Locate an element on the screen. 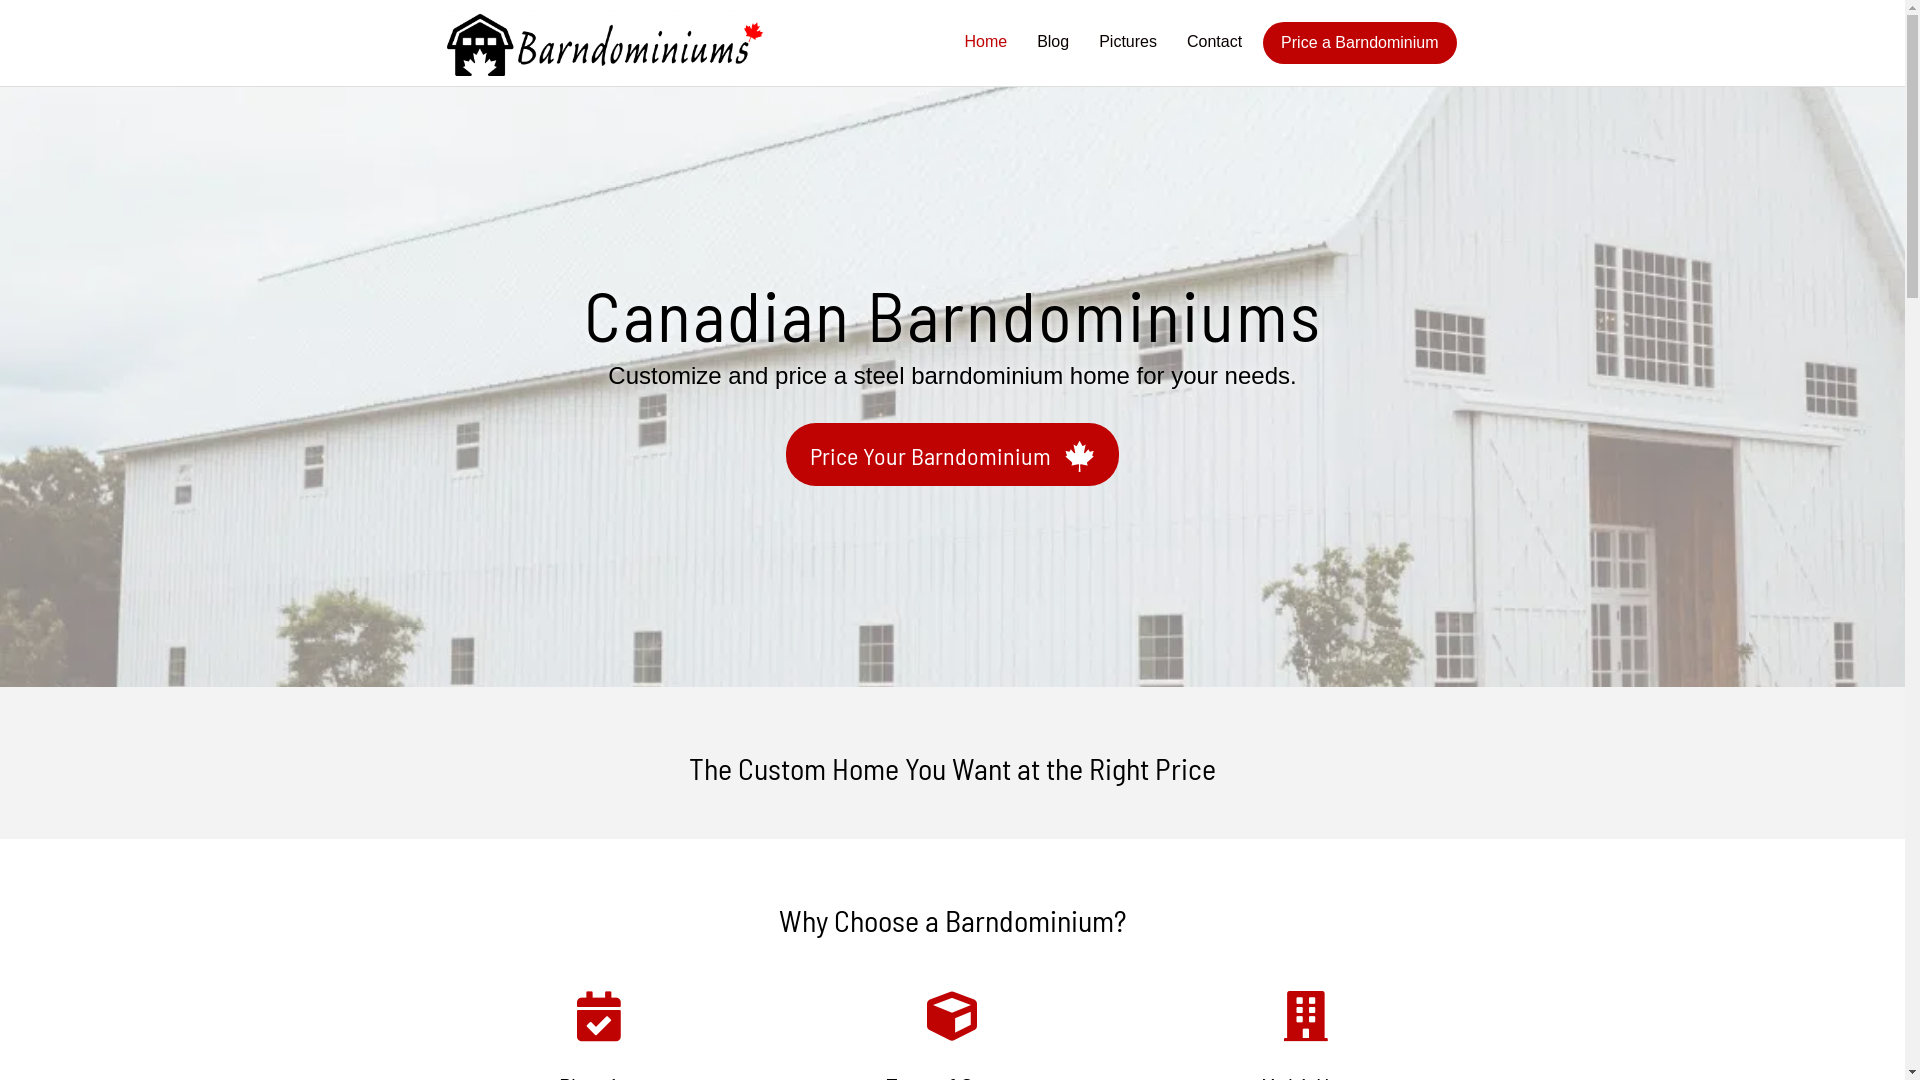 The image size is (1920, 1080). Blog is located at coordinates (1053, 42).